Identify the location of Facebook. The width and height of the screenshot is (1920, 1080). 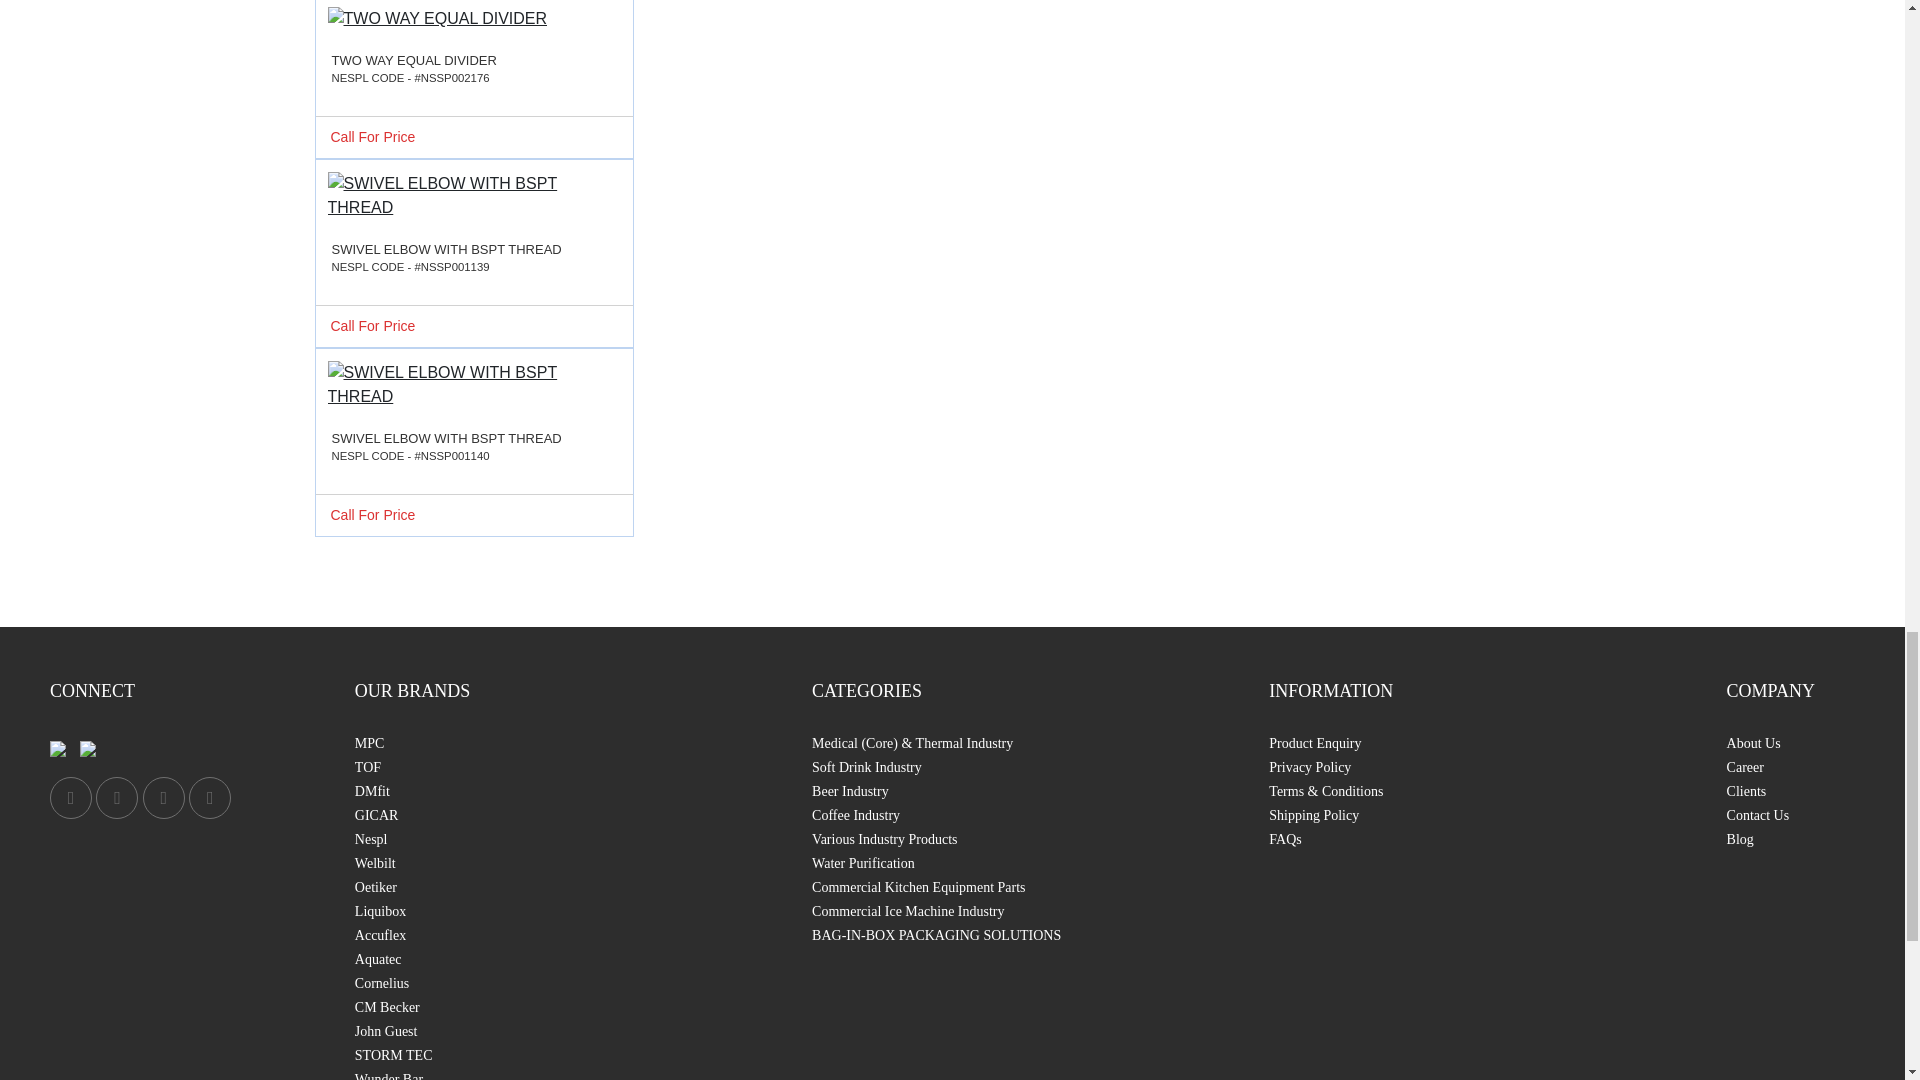
(70, 797).